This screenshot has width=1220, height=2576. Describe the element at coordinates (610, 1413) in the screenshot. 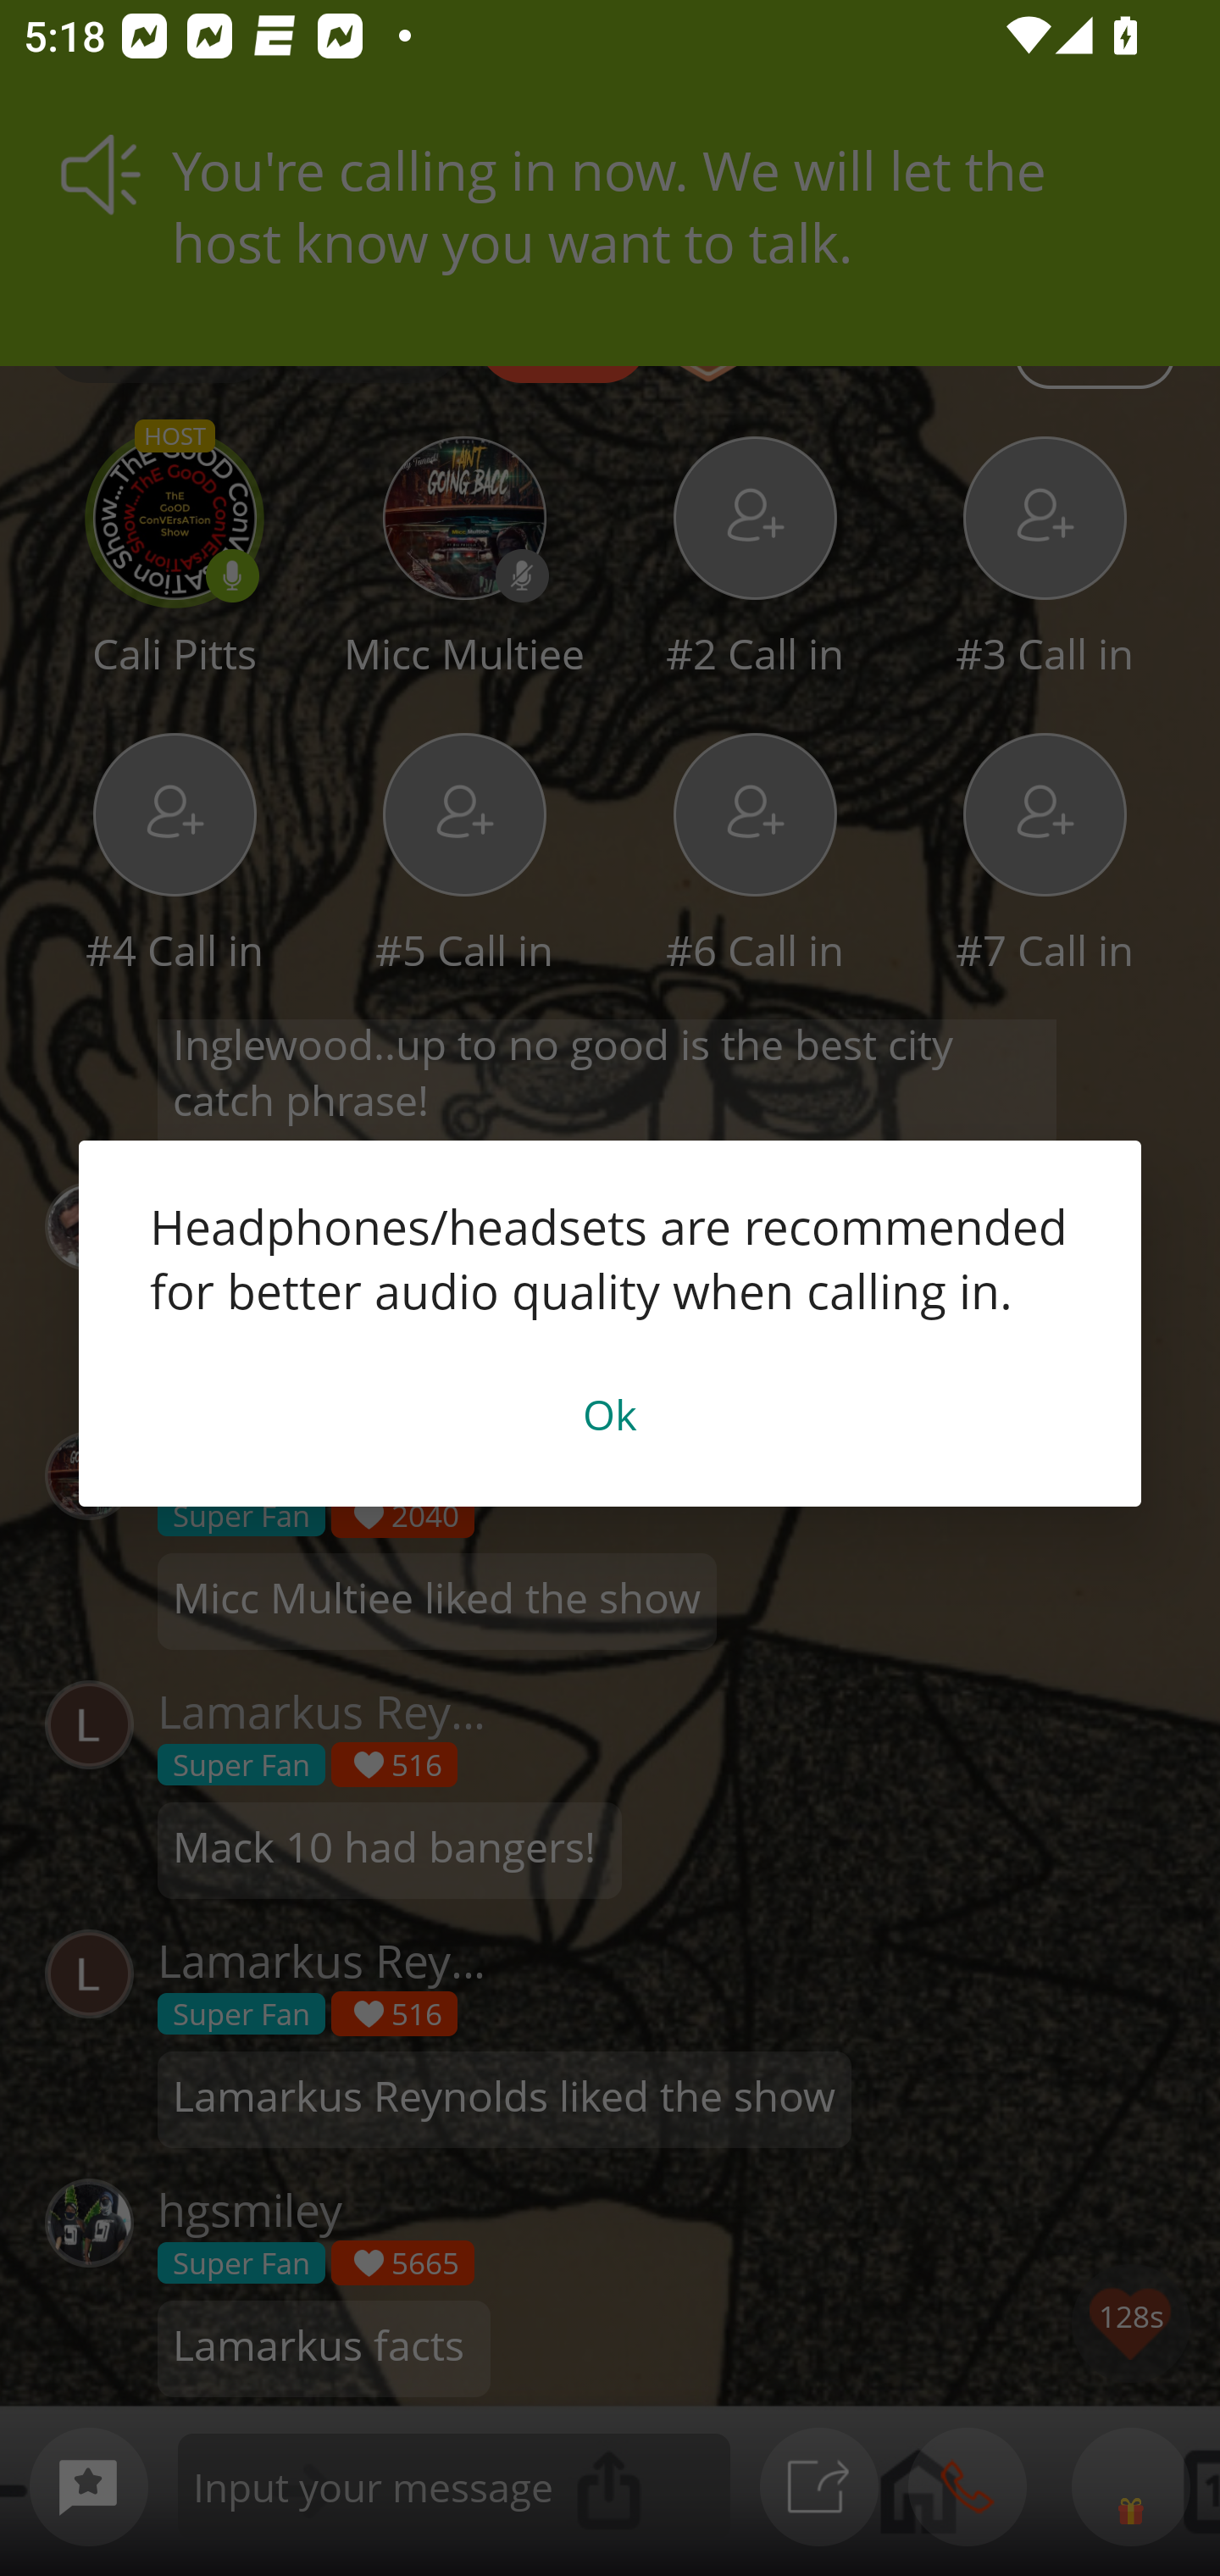

I see `Ok` at that location.